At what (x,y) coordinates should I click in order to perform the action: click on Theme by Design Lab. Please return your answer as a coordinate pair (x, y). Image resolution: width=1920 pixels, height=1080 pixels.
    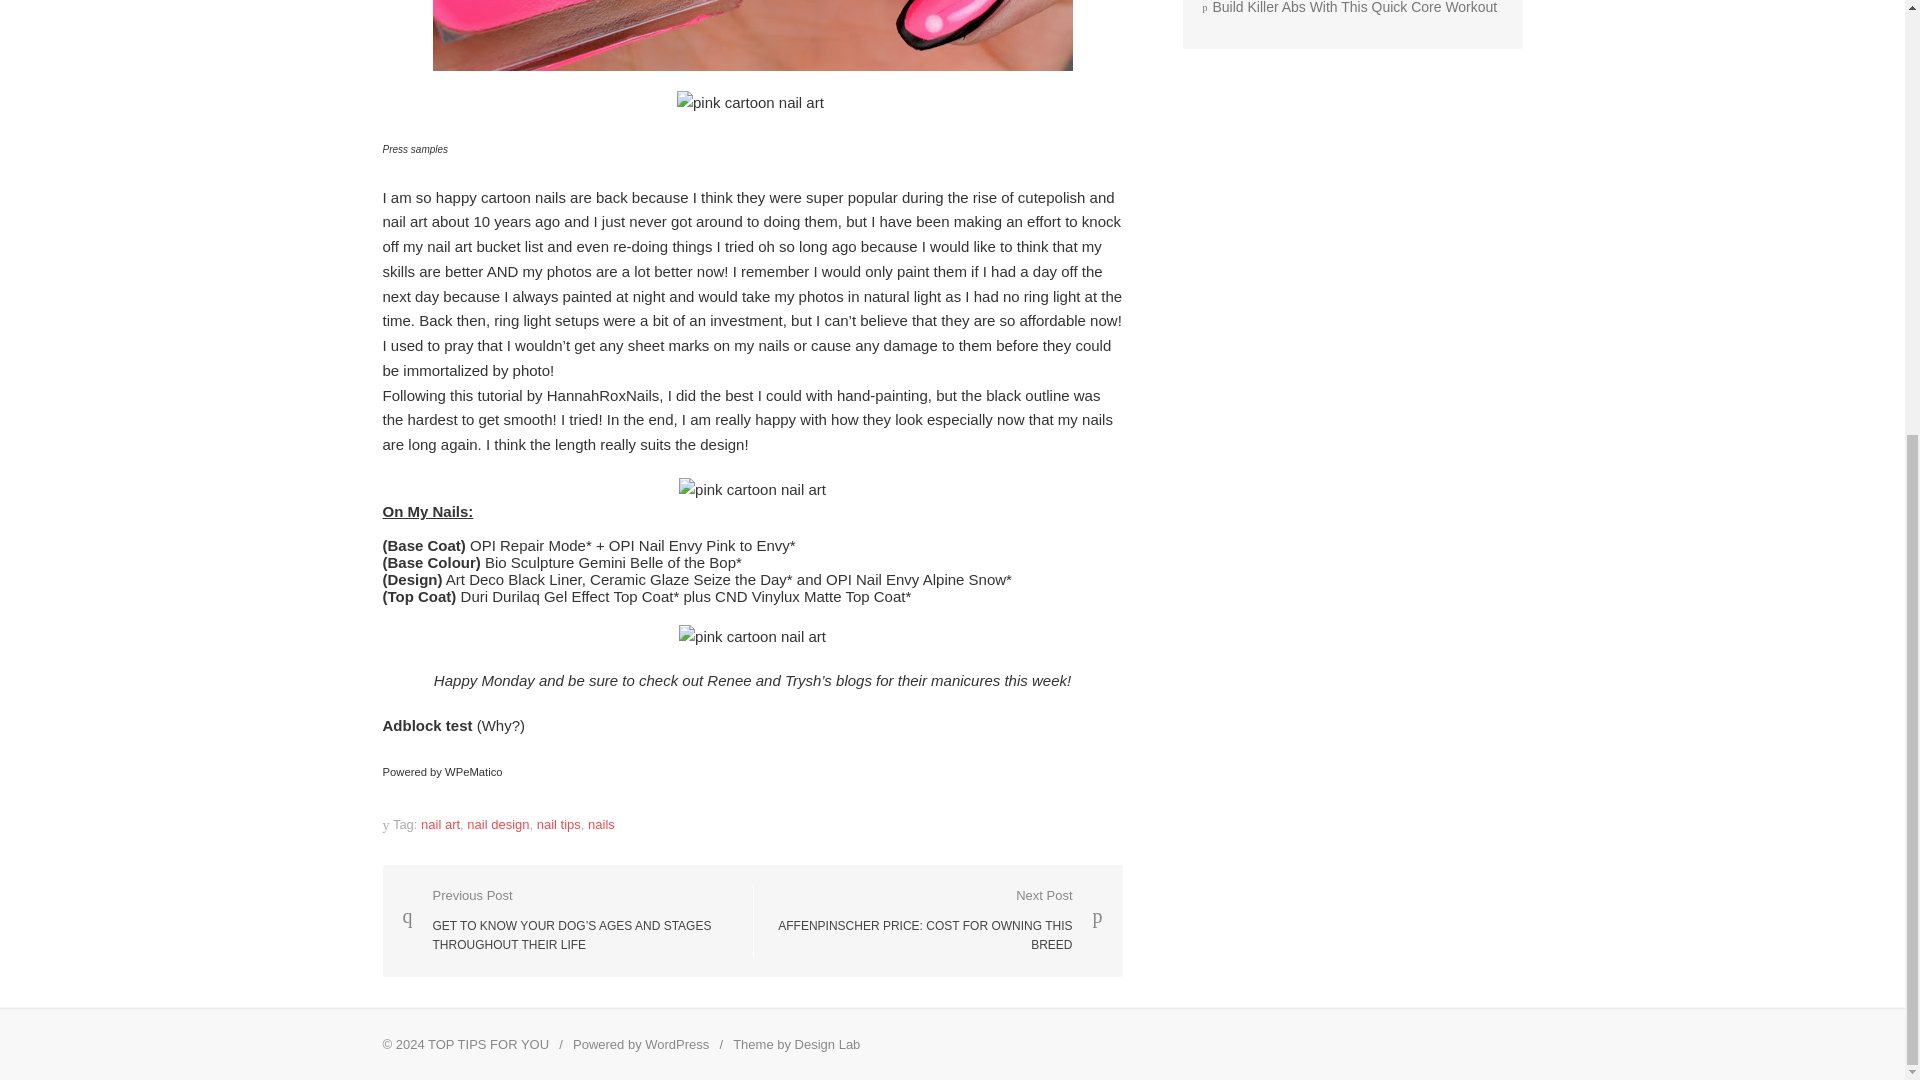
    Looking at the image, I should click on (796, 1044).